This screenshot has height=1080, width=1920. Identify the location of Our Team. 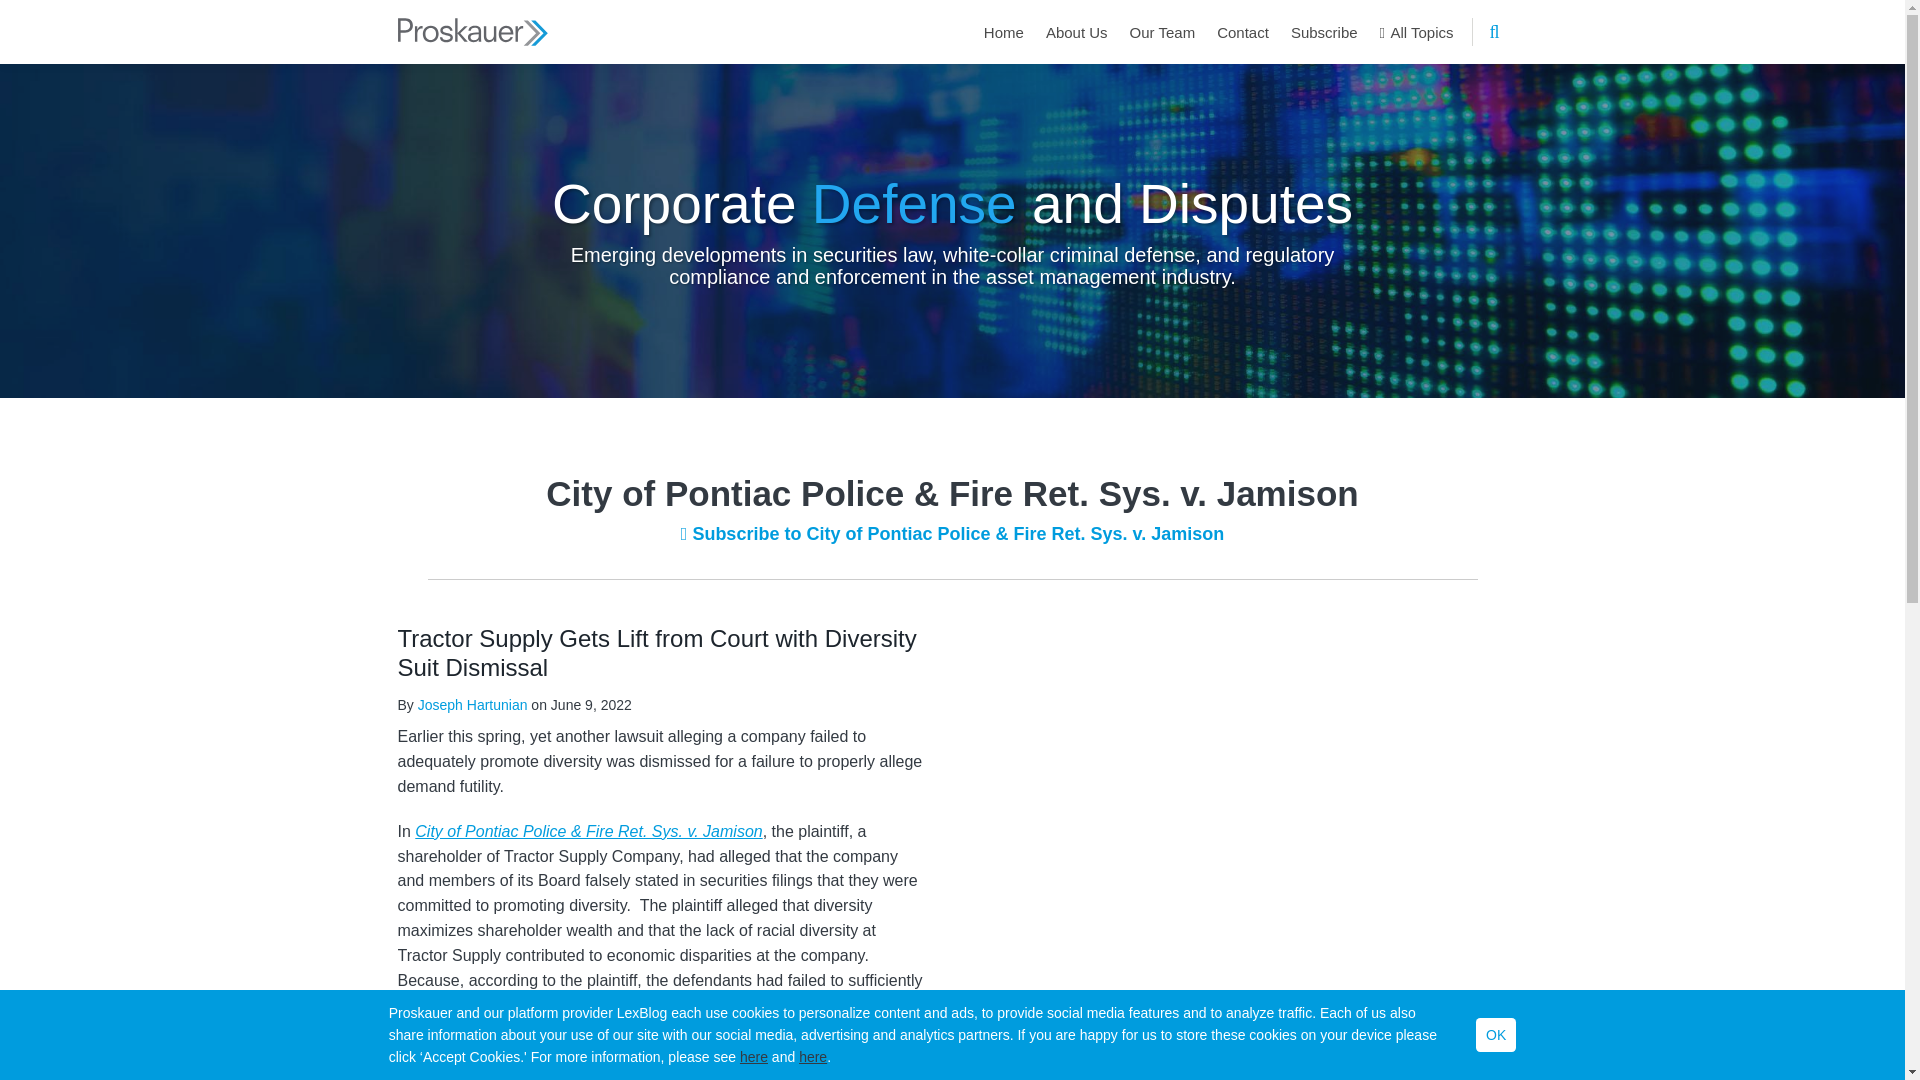
(1163, 32).